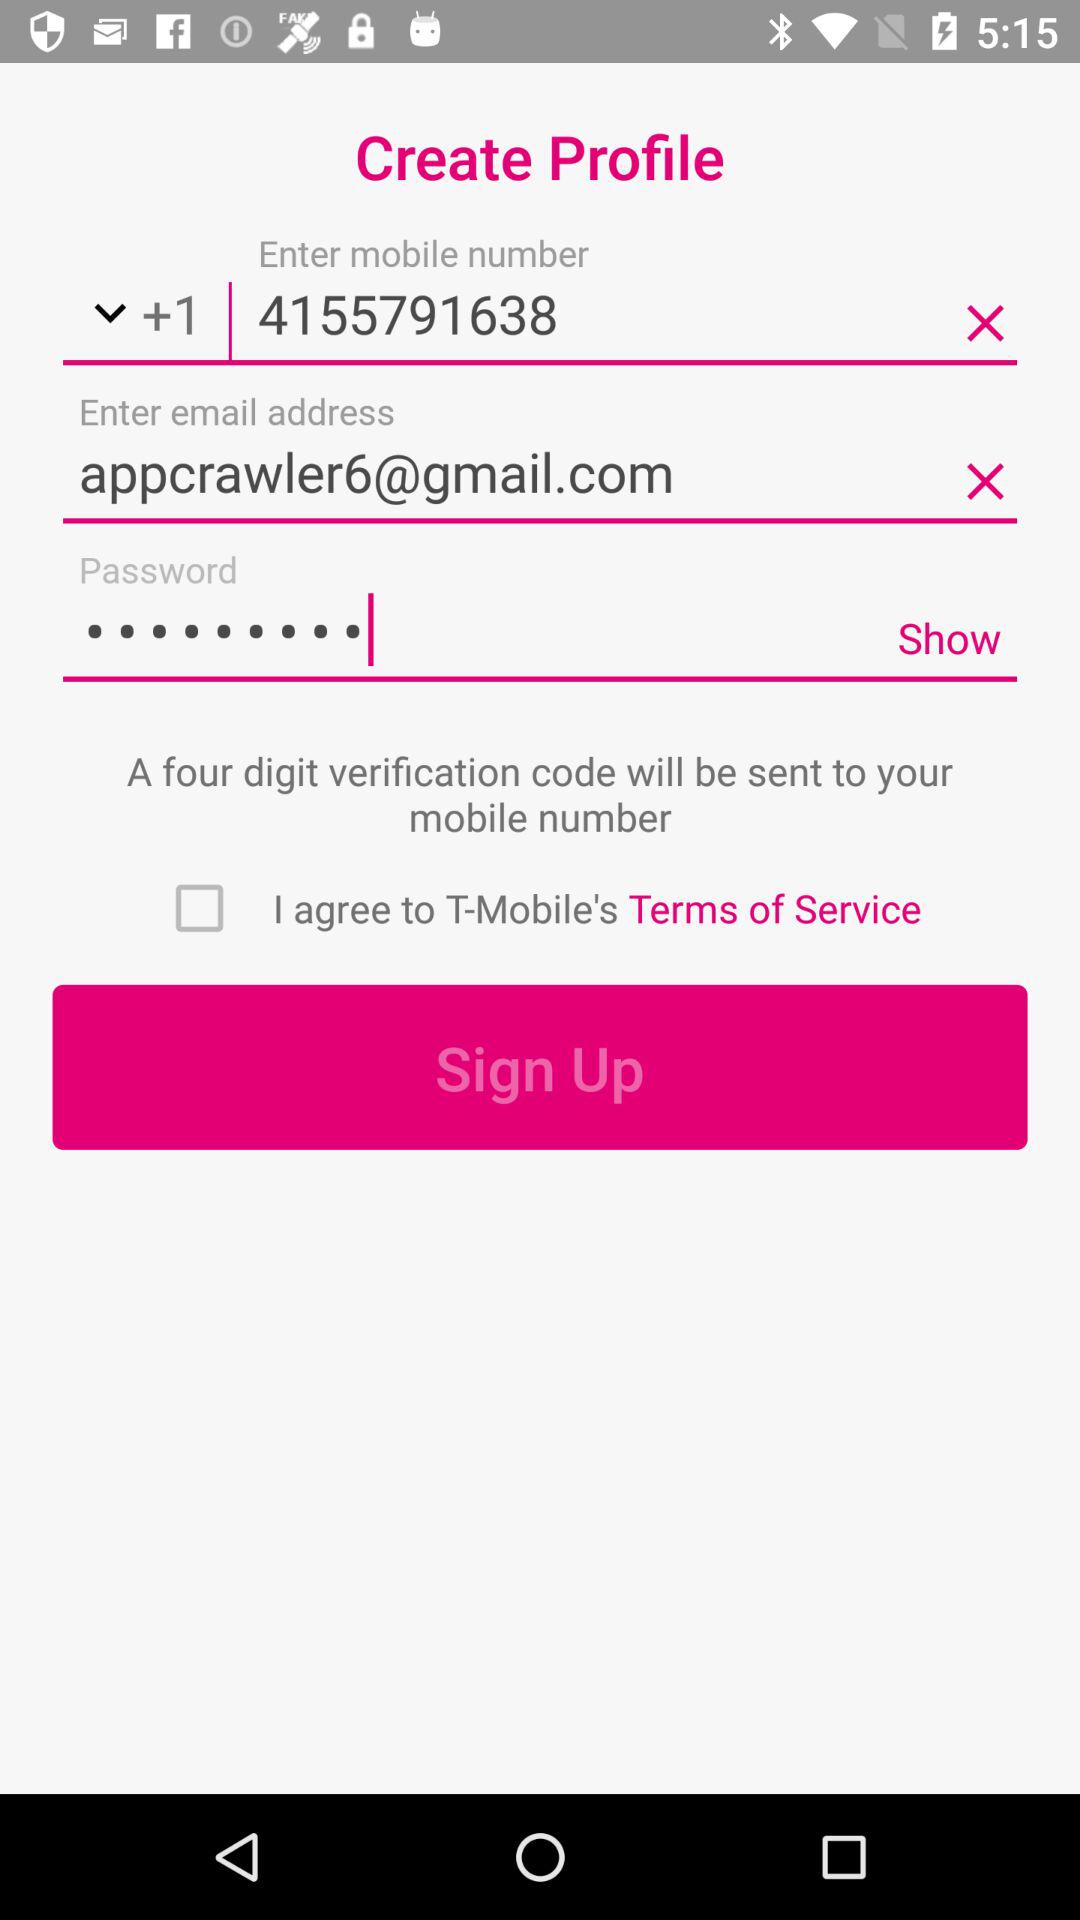 This screenshot has height=1920, width=1080. Describe the element at coordinates (472, 629) in the screenshot. I see `enter password` at that location.